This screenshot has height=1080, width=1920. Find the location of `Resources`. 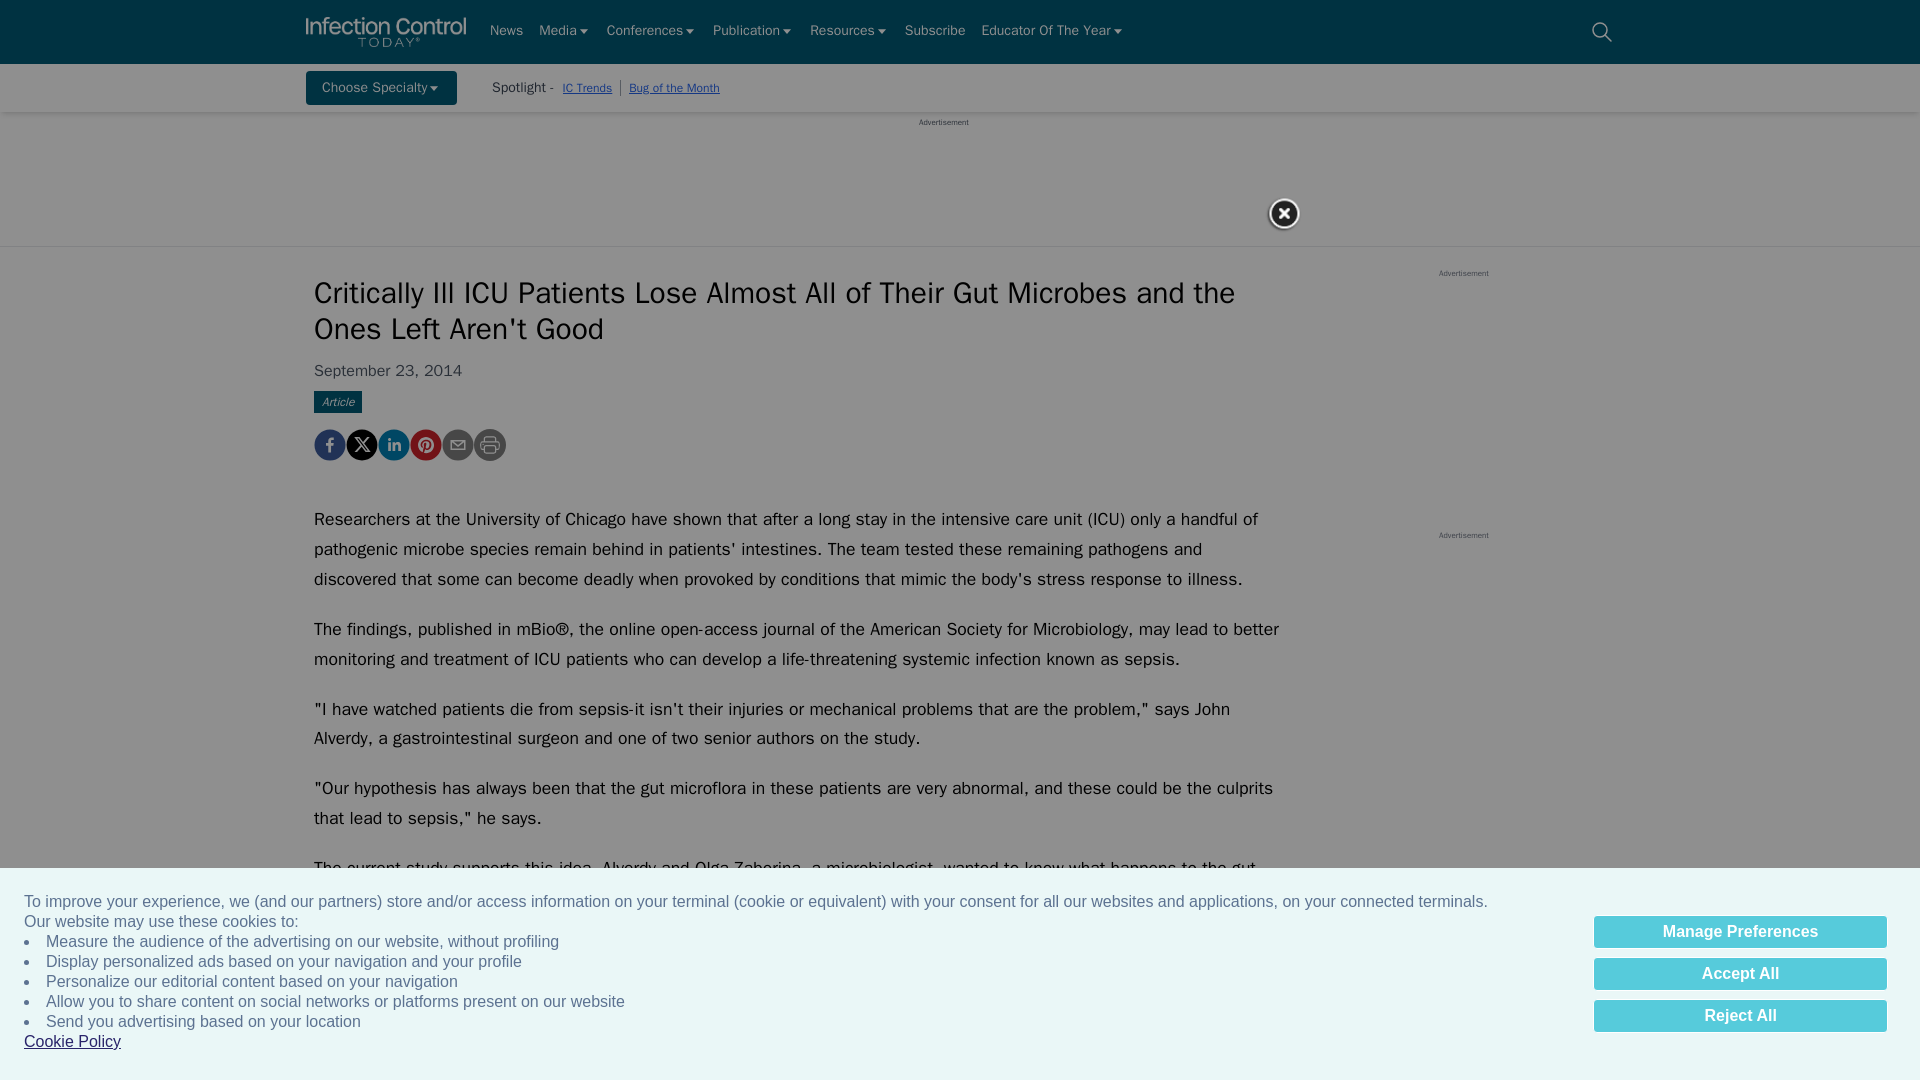

Resources is located at coordinates (849, 32).